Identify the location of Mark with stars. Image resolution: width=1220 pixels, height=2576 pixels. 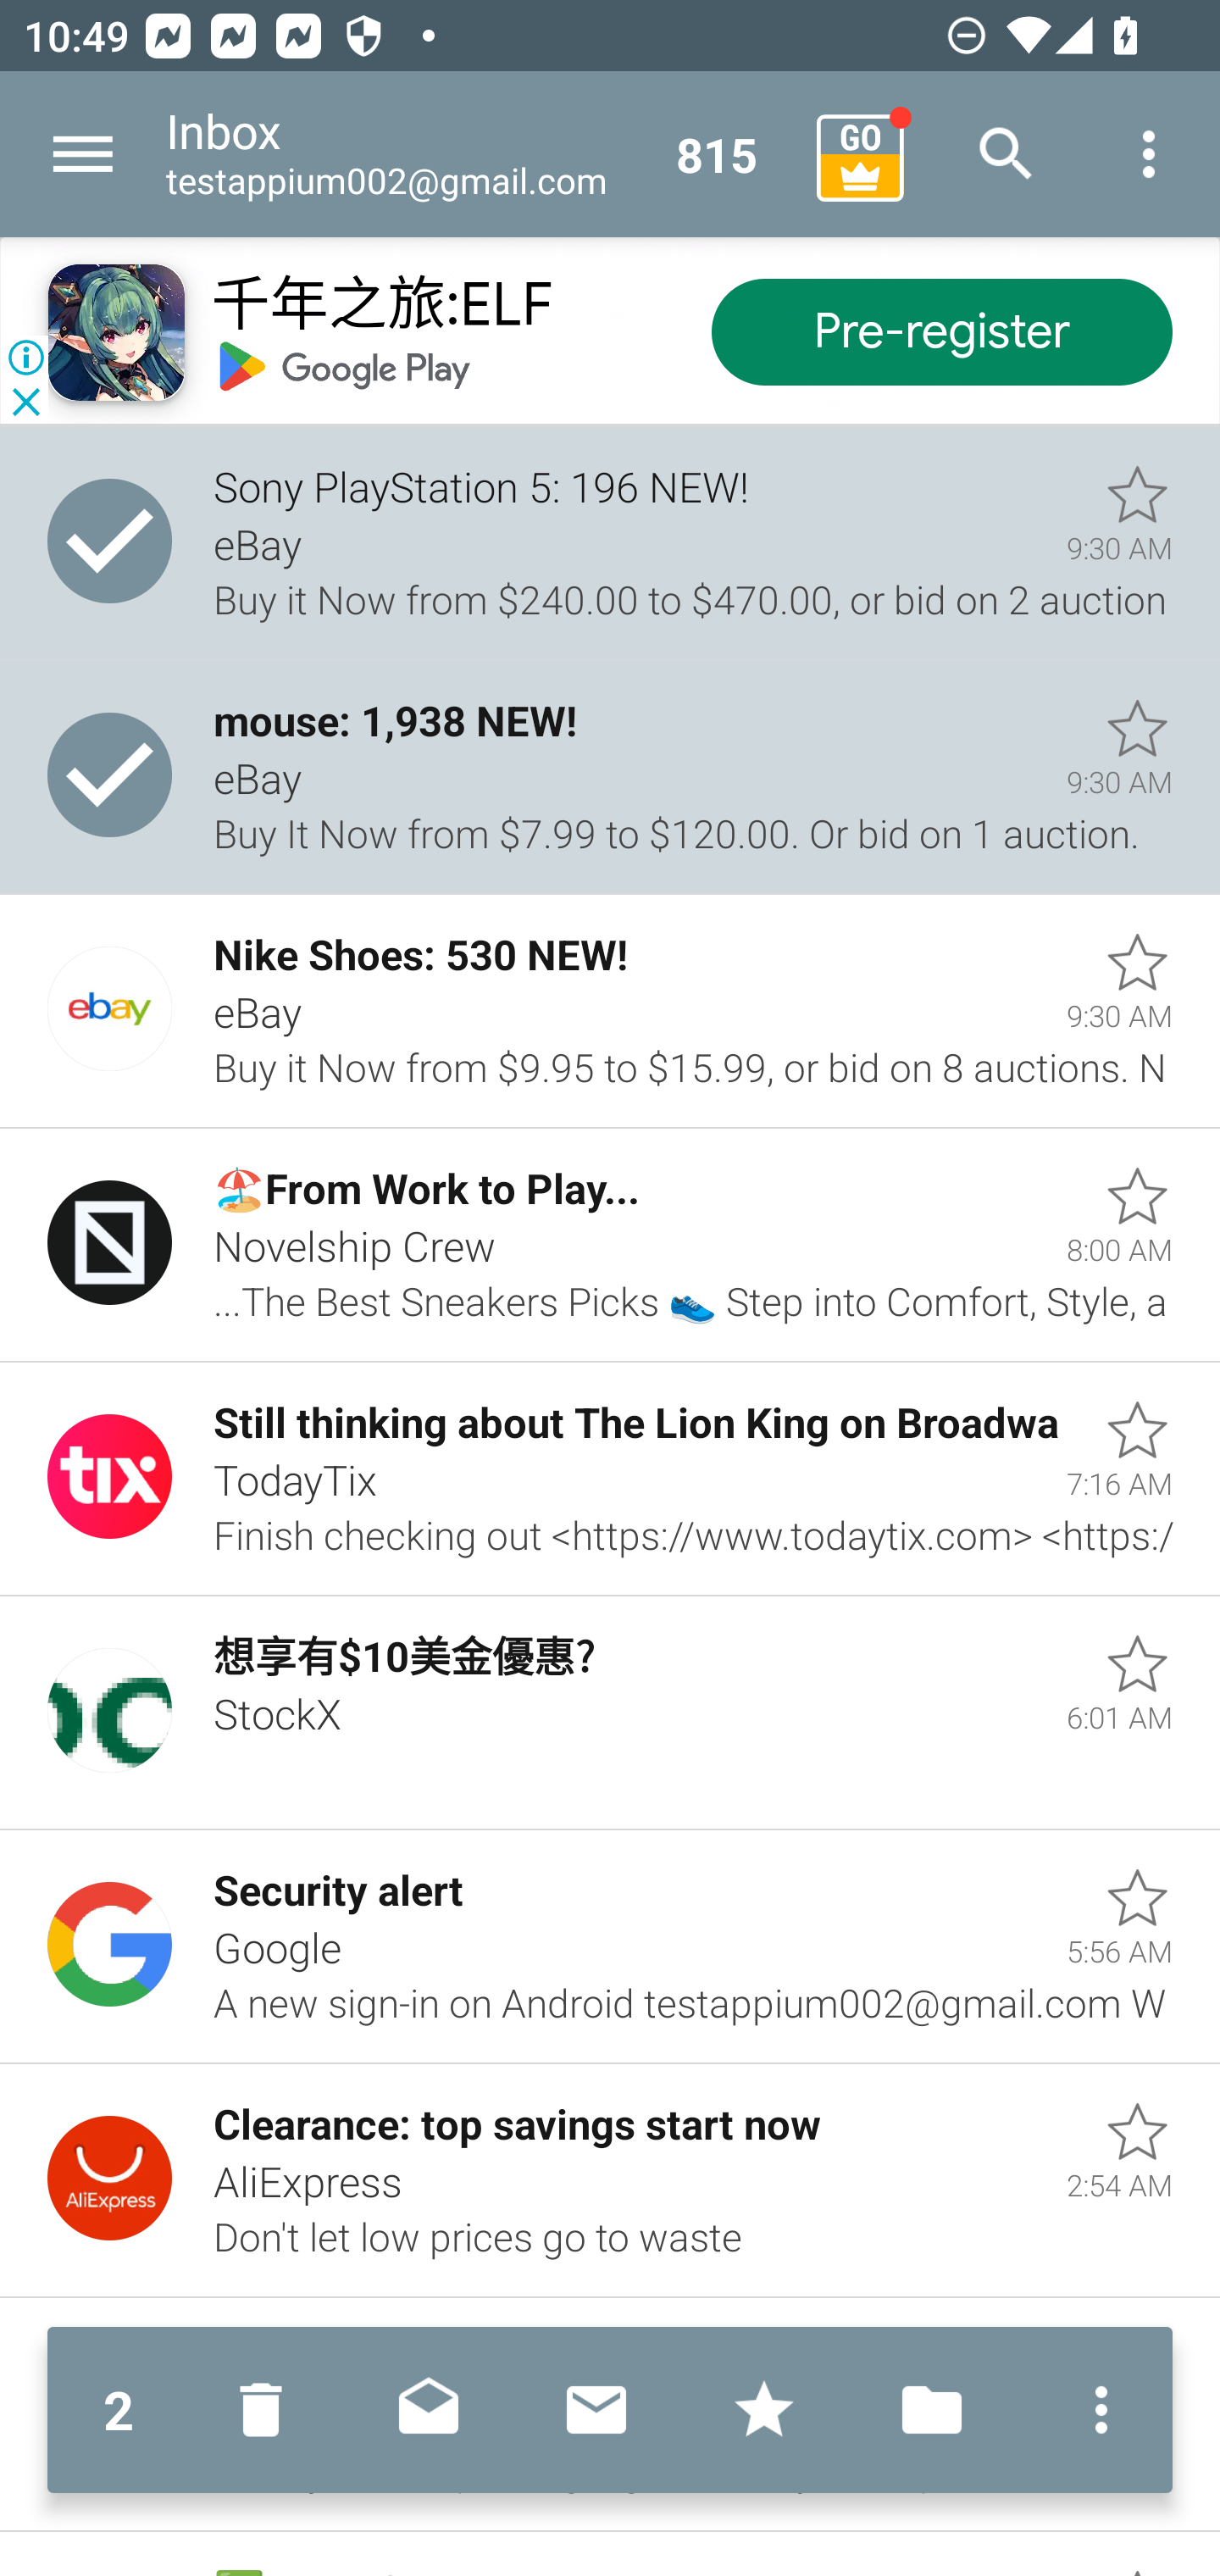
(764, 2410).